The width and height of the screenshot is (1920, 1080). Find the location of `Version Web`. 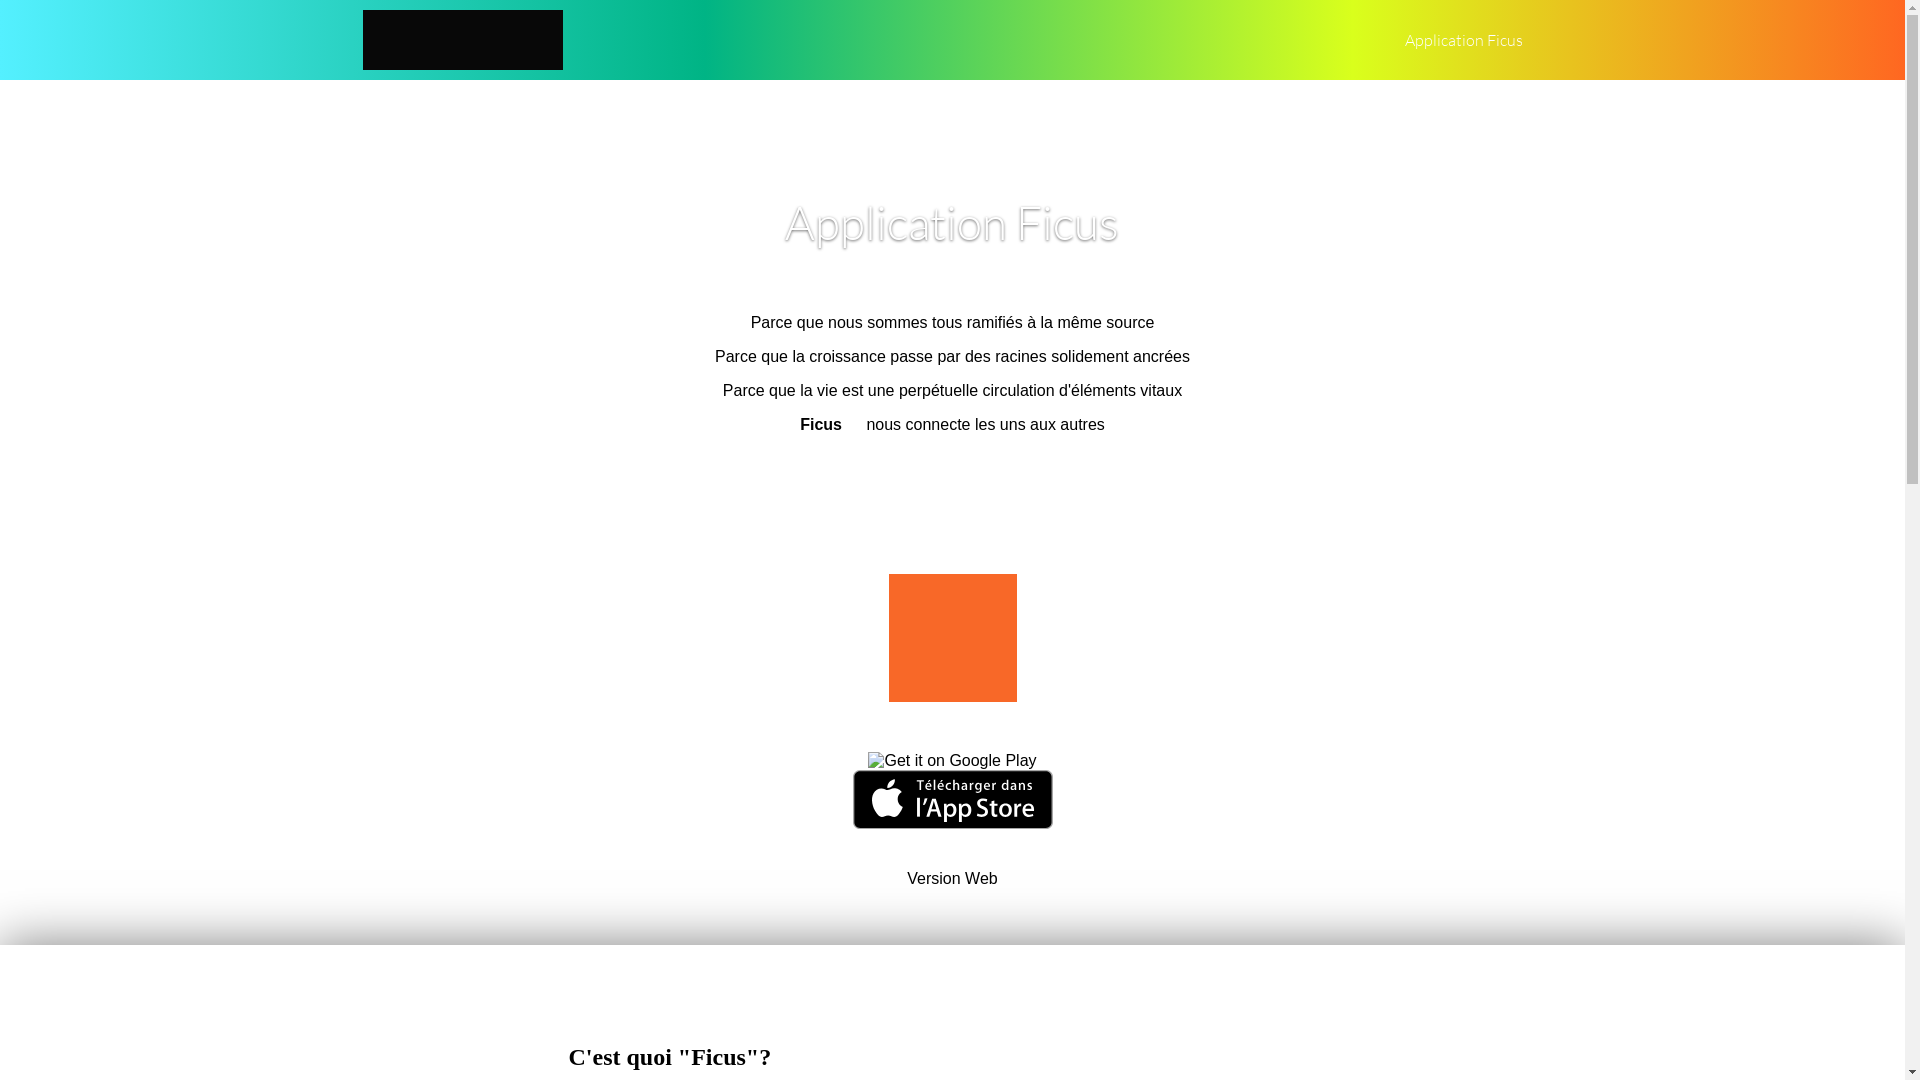

Version Web is located at coordinates (952, 879).